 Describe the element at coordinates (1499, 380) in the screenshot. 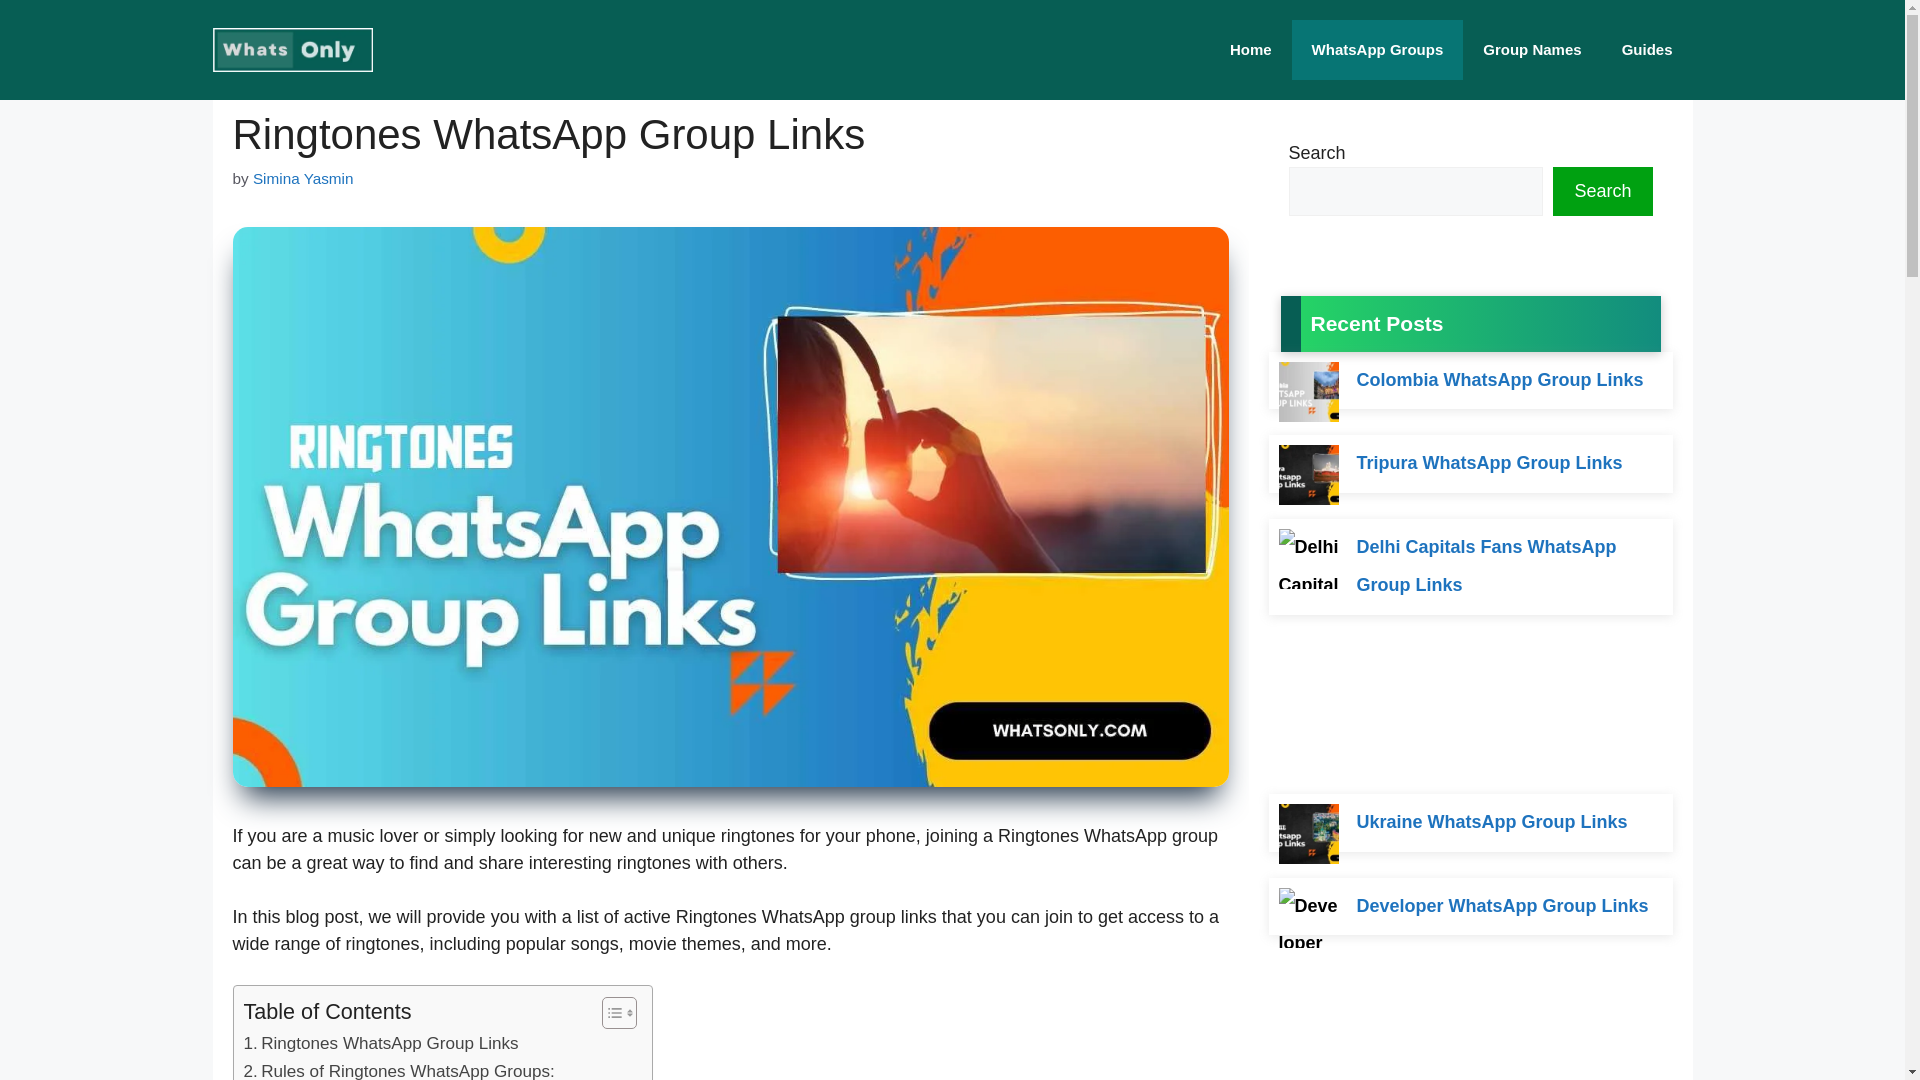

I see `Colombia WhatsApp Group Links` at that location.